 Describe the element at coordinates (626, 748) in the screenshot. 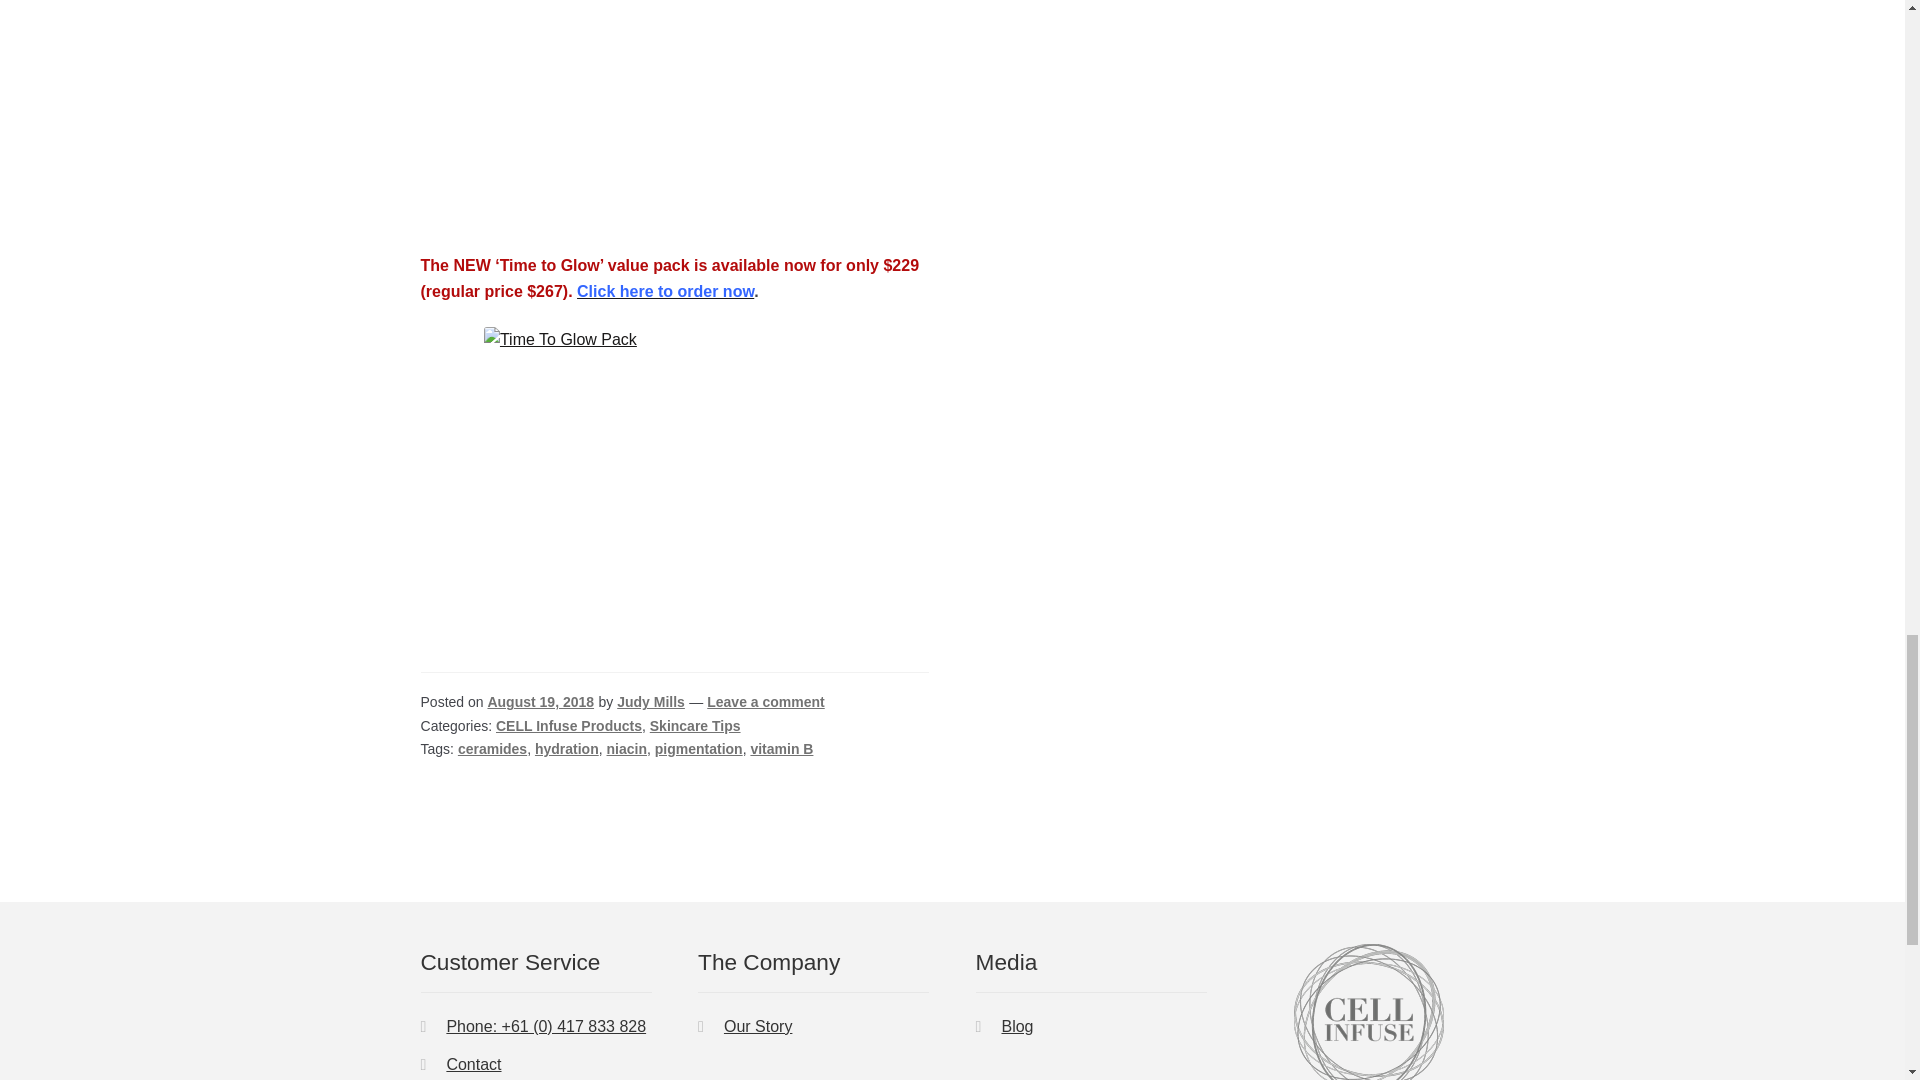

I see `niacin` at that location.